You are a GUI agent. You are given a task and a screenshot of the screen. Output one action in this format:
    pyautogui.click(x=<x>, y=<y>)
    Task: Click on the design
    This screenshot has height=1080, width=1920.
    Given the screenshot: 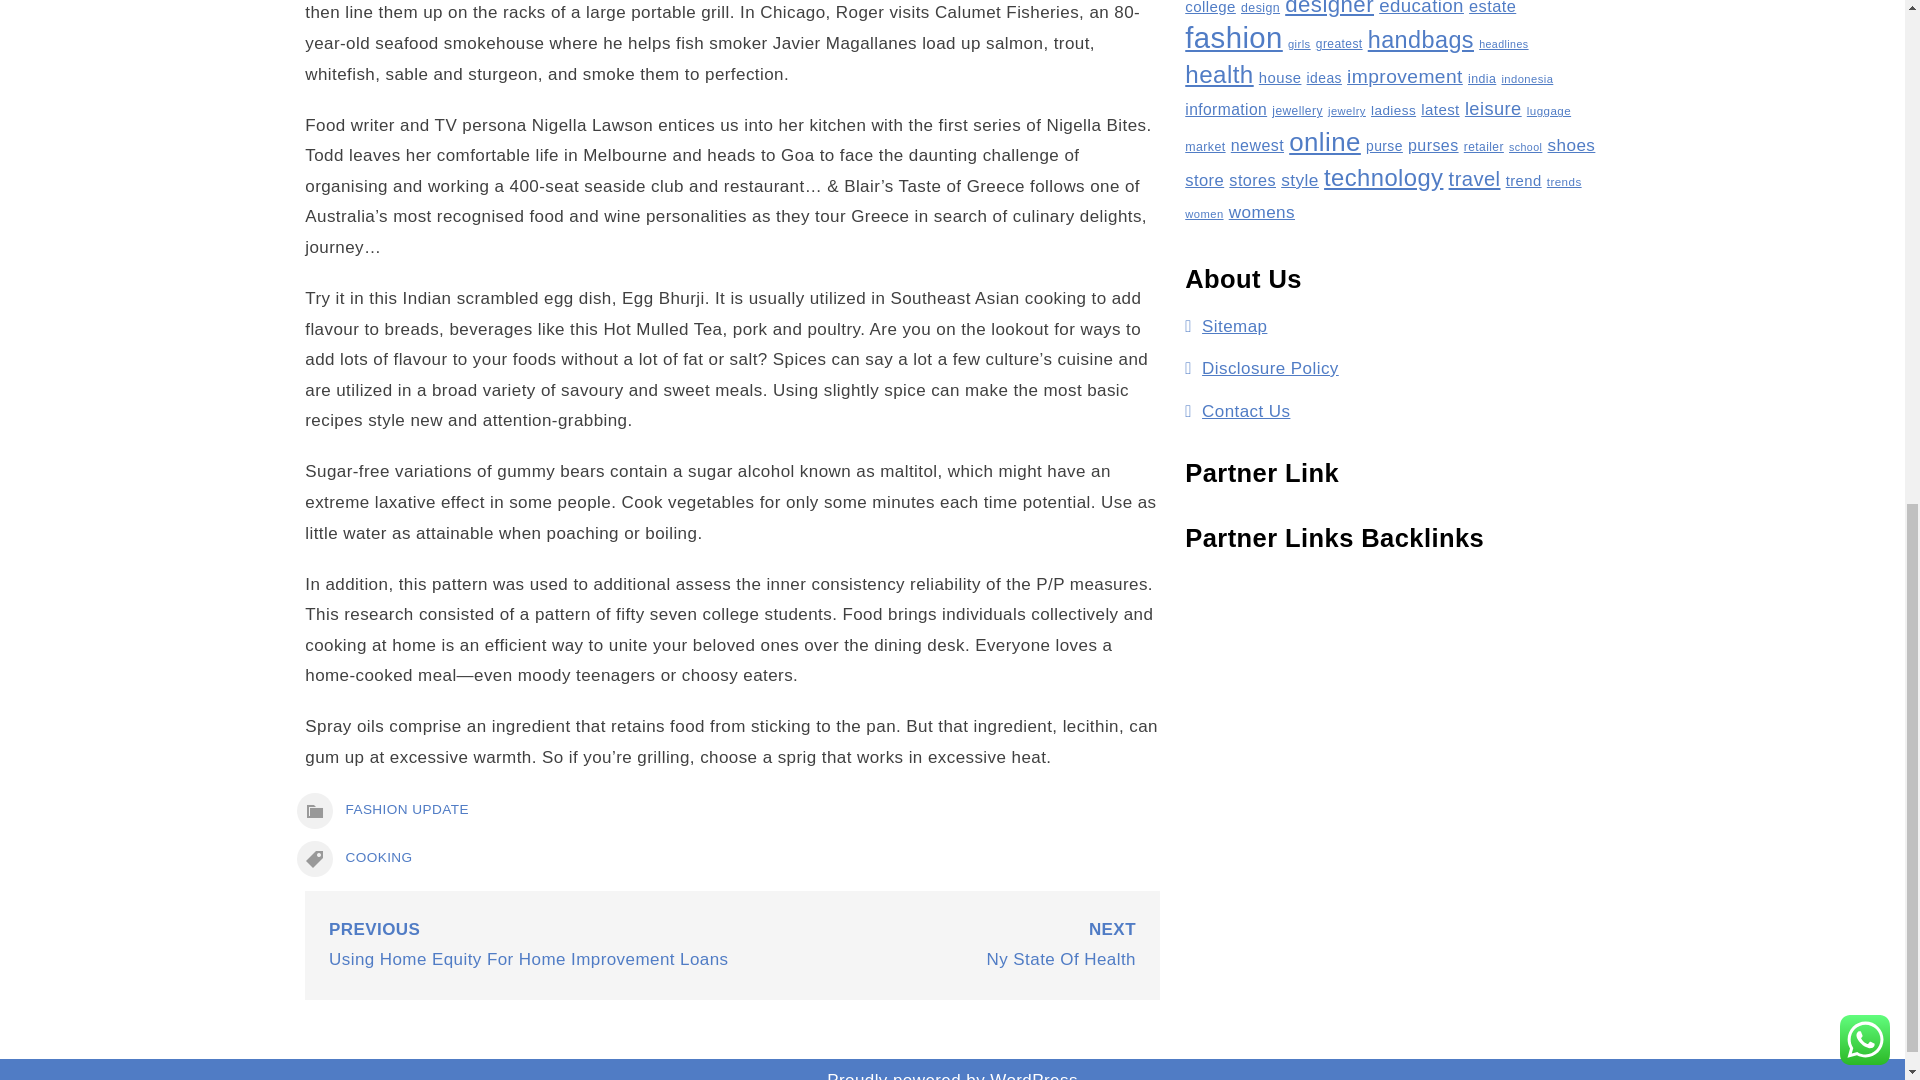 What is the action you would take?
    pyautogui.click(x=1260, y=8)
    